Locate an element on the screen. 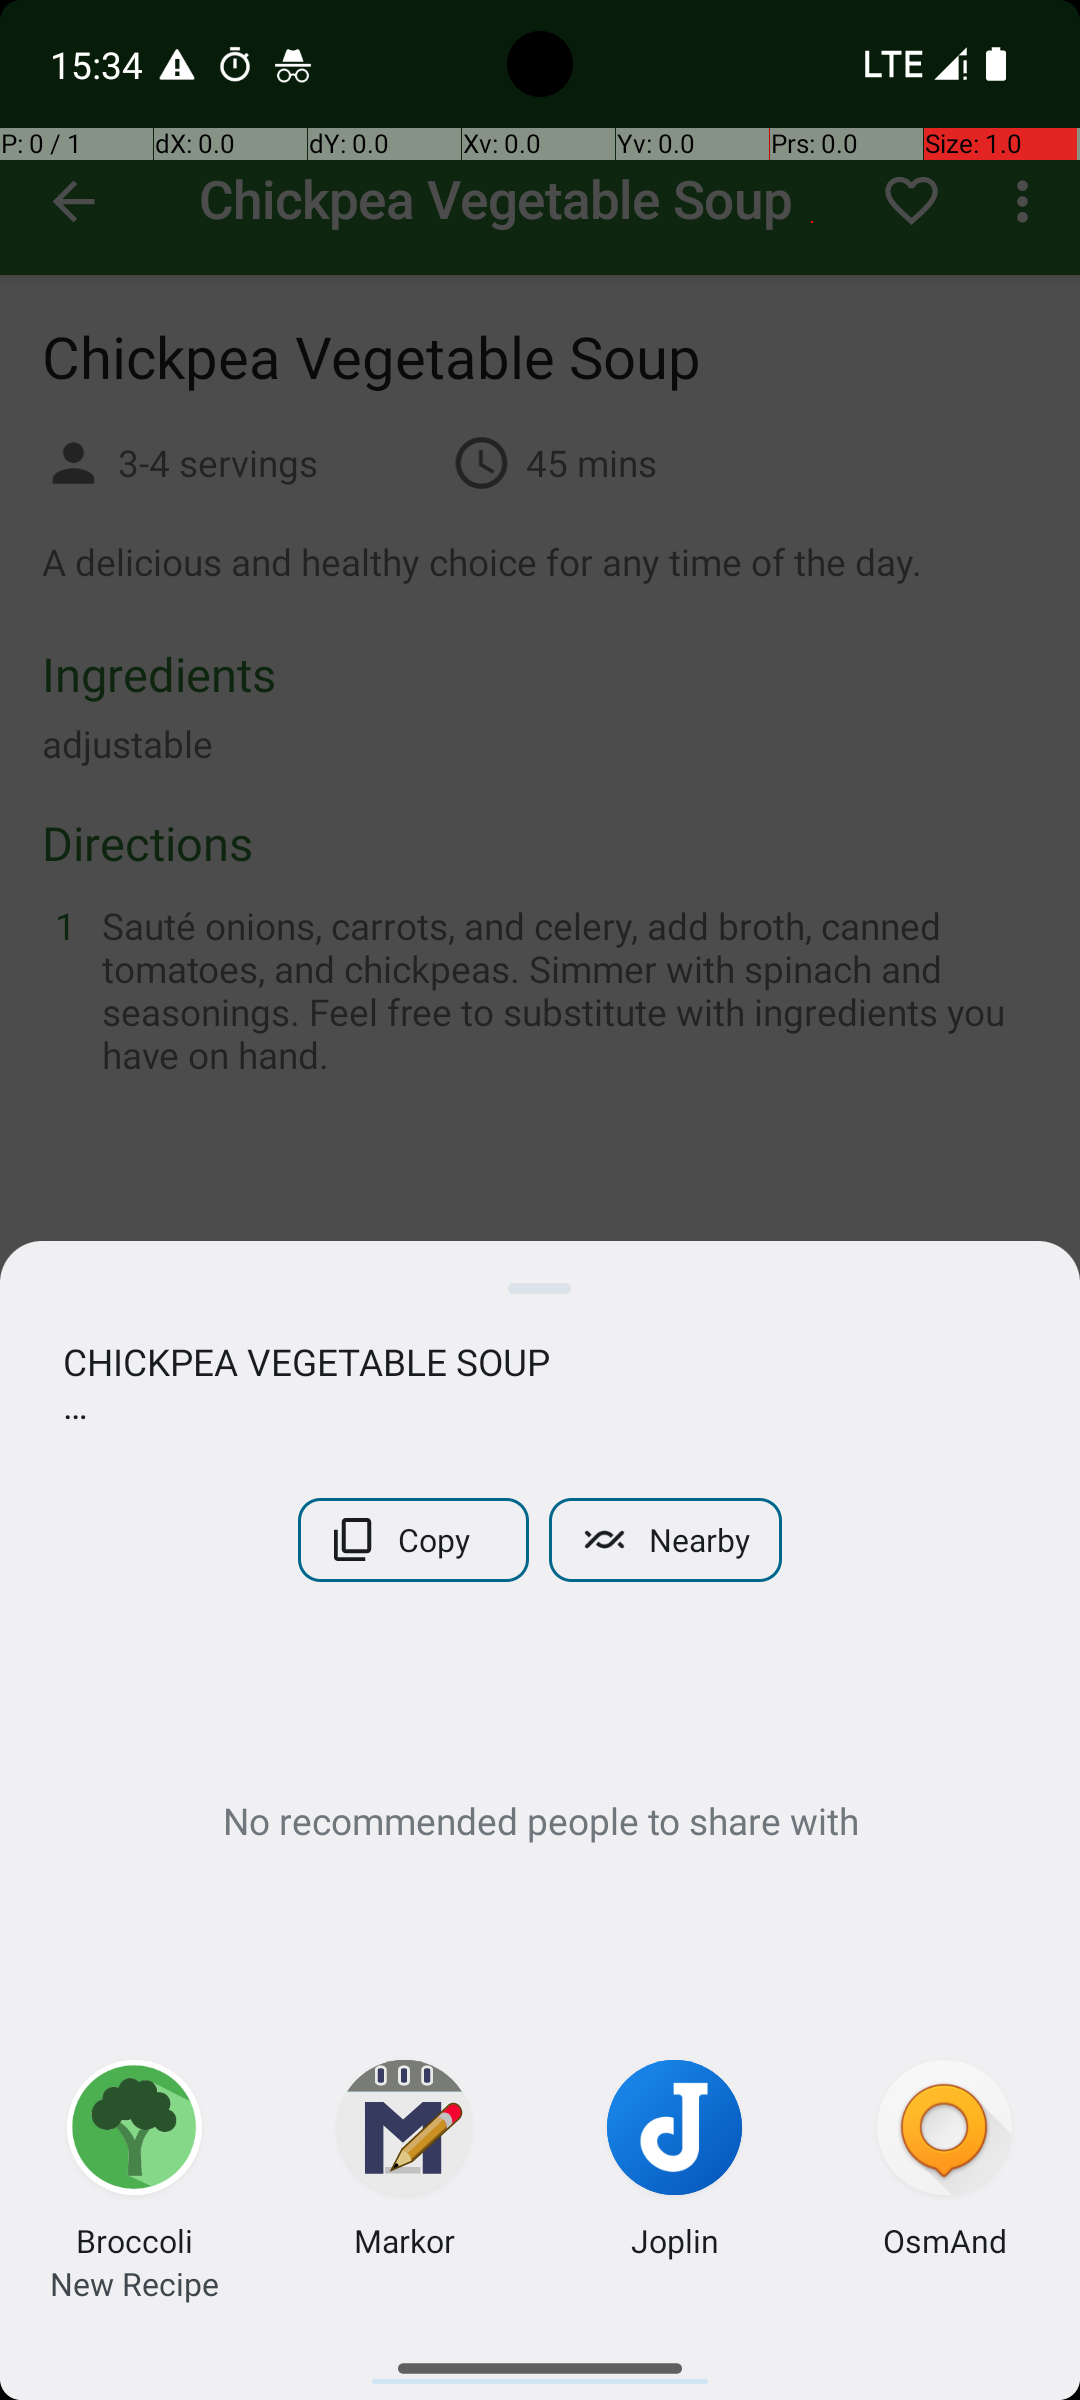 This screenshot has height=2400, width=1080. CHICKPEA VEGETABLE SOUP

Servings: 3-4 servings
Time: 45 mins

A delicious and healthy choice for any time of the day.

Ingredients:
- adjustable

Directions:
1. Sauté onions, carrots, and celery, add broth, canned tomatoes, and chickpeas. Simmer with spinach and seasonings. Feel free to substitute with ingredients you have on hand.

Shared with https://play.google.com/store/apps/details?id=com.flauschcode.broccoli is located at coordinates (540, 1383).